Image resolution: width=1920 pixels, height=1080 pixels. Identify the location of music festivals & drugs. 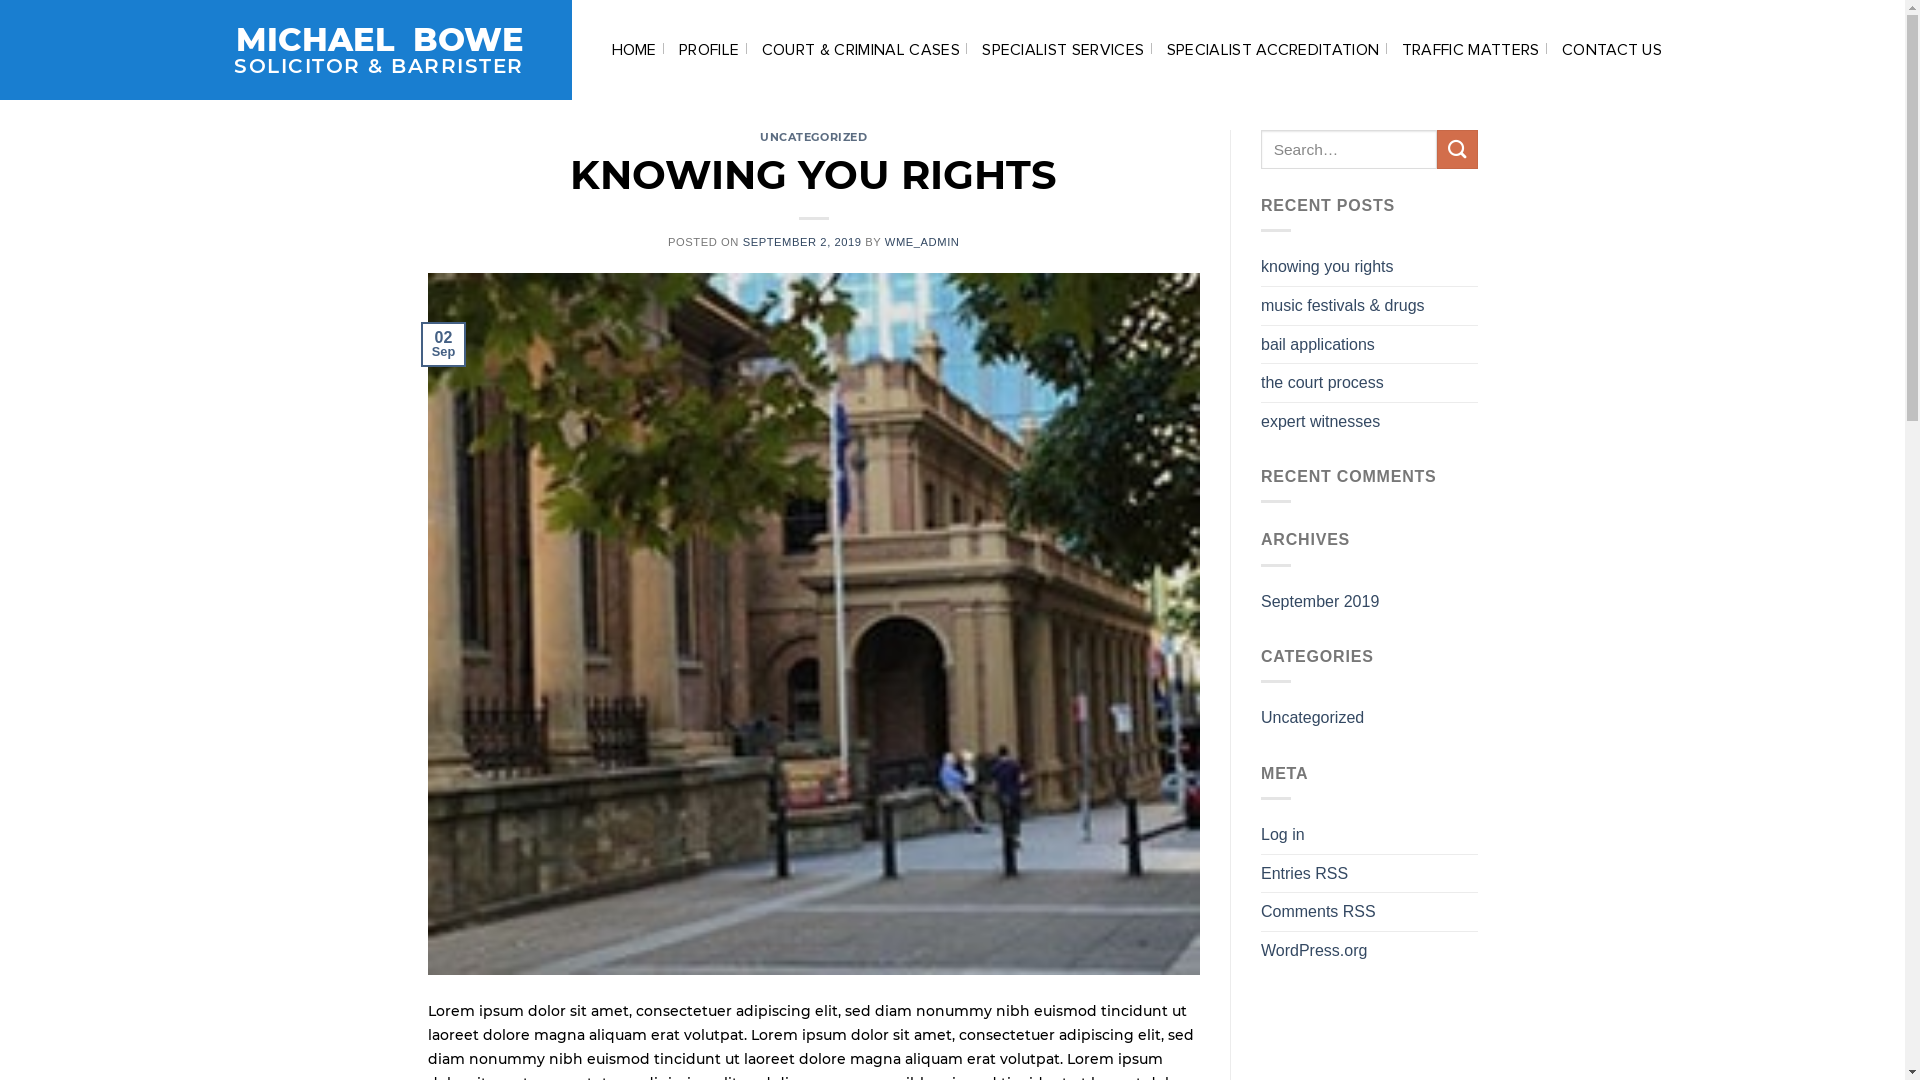
(1343, 306).